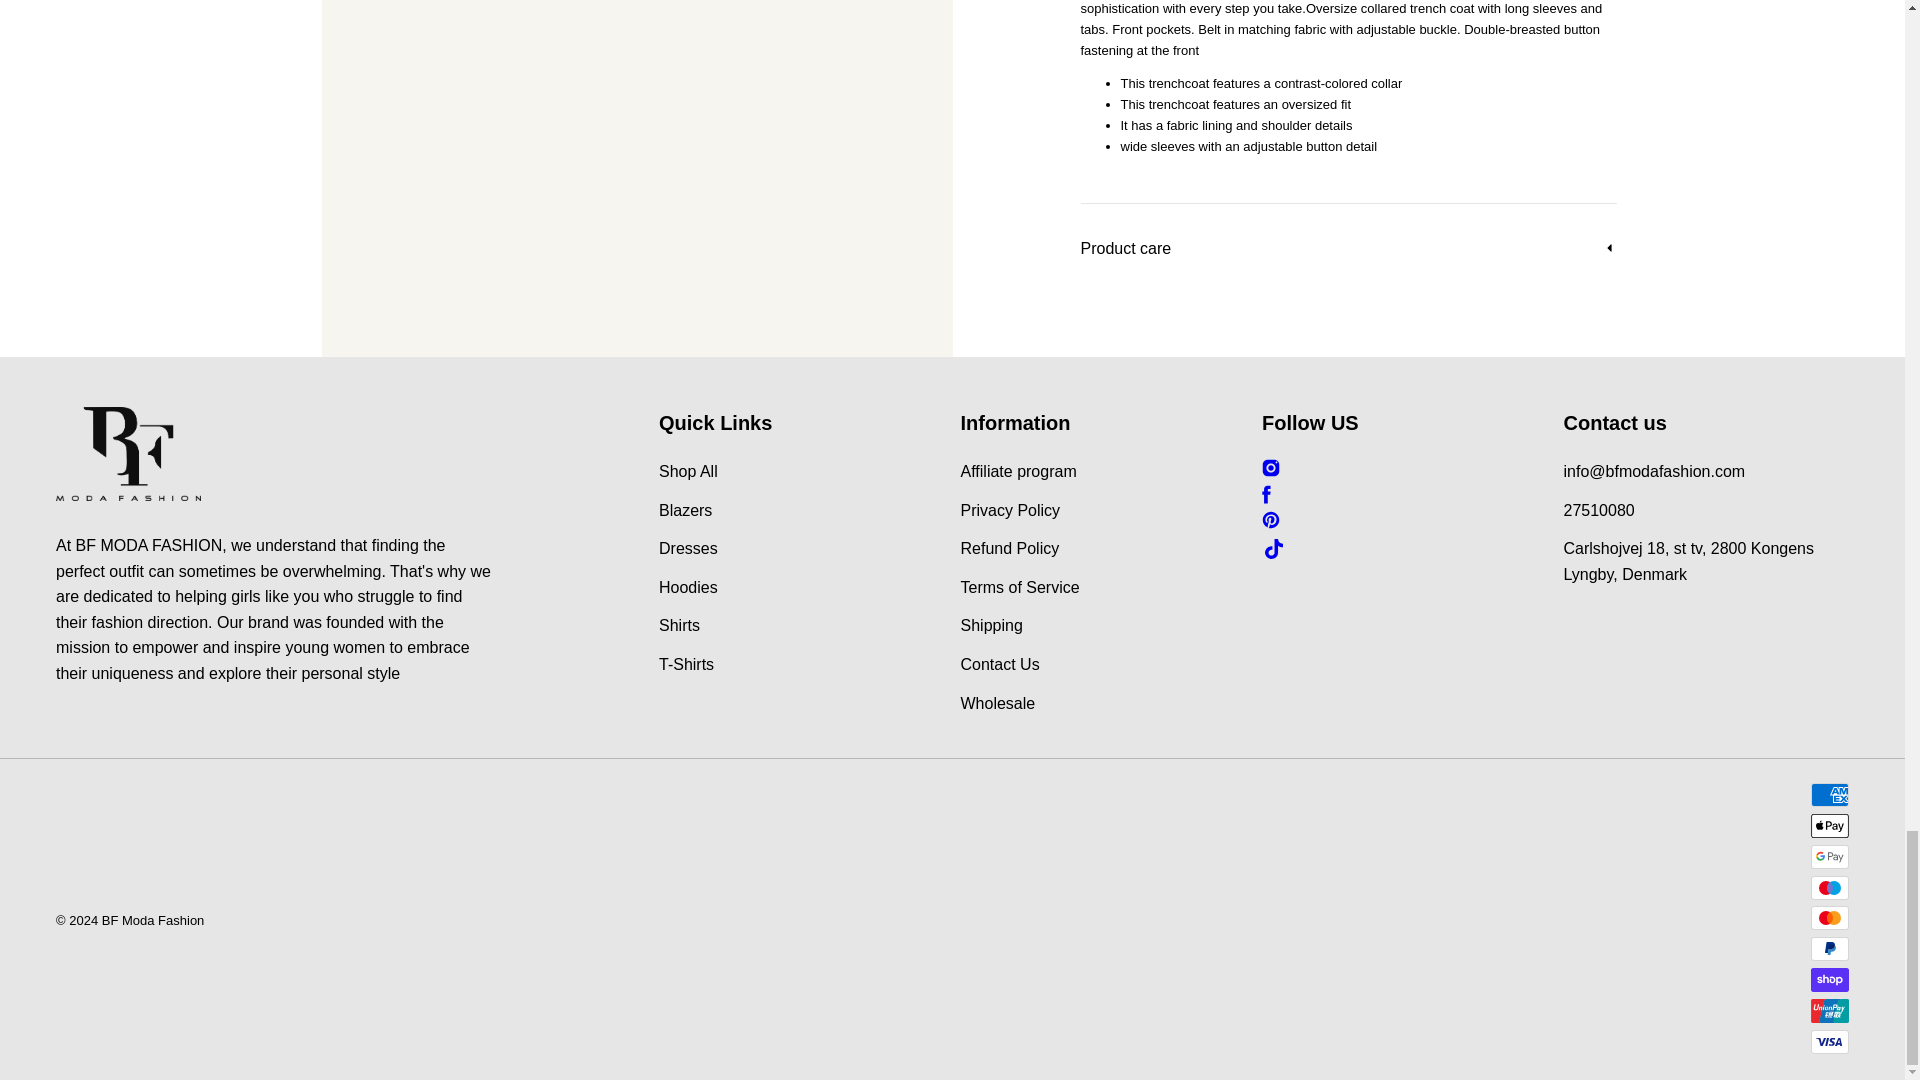 The image size is (1920, 1080). What do you see at coordinates (1829, 918) in the screenshot?
I see `Mastercard` at bounding box center [1829, 918].